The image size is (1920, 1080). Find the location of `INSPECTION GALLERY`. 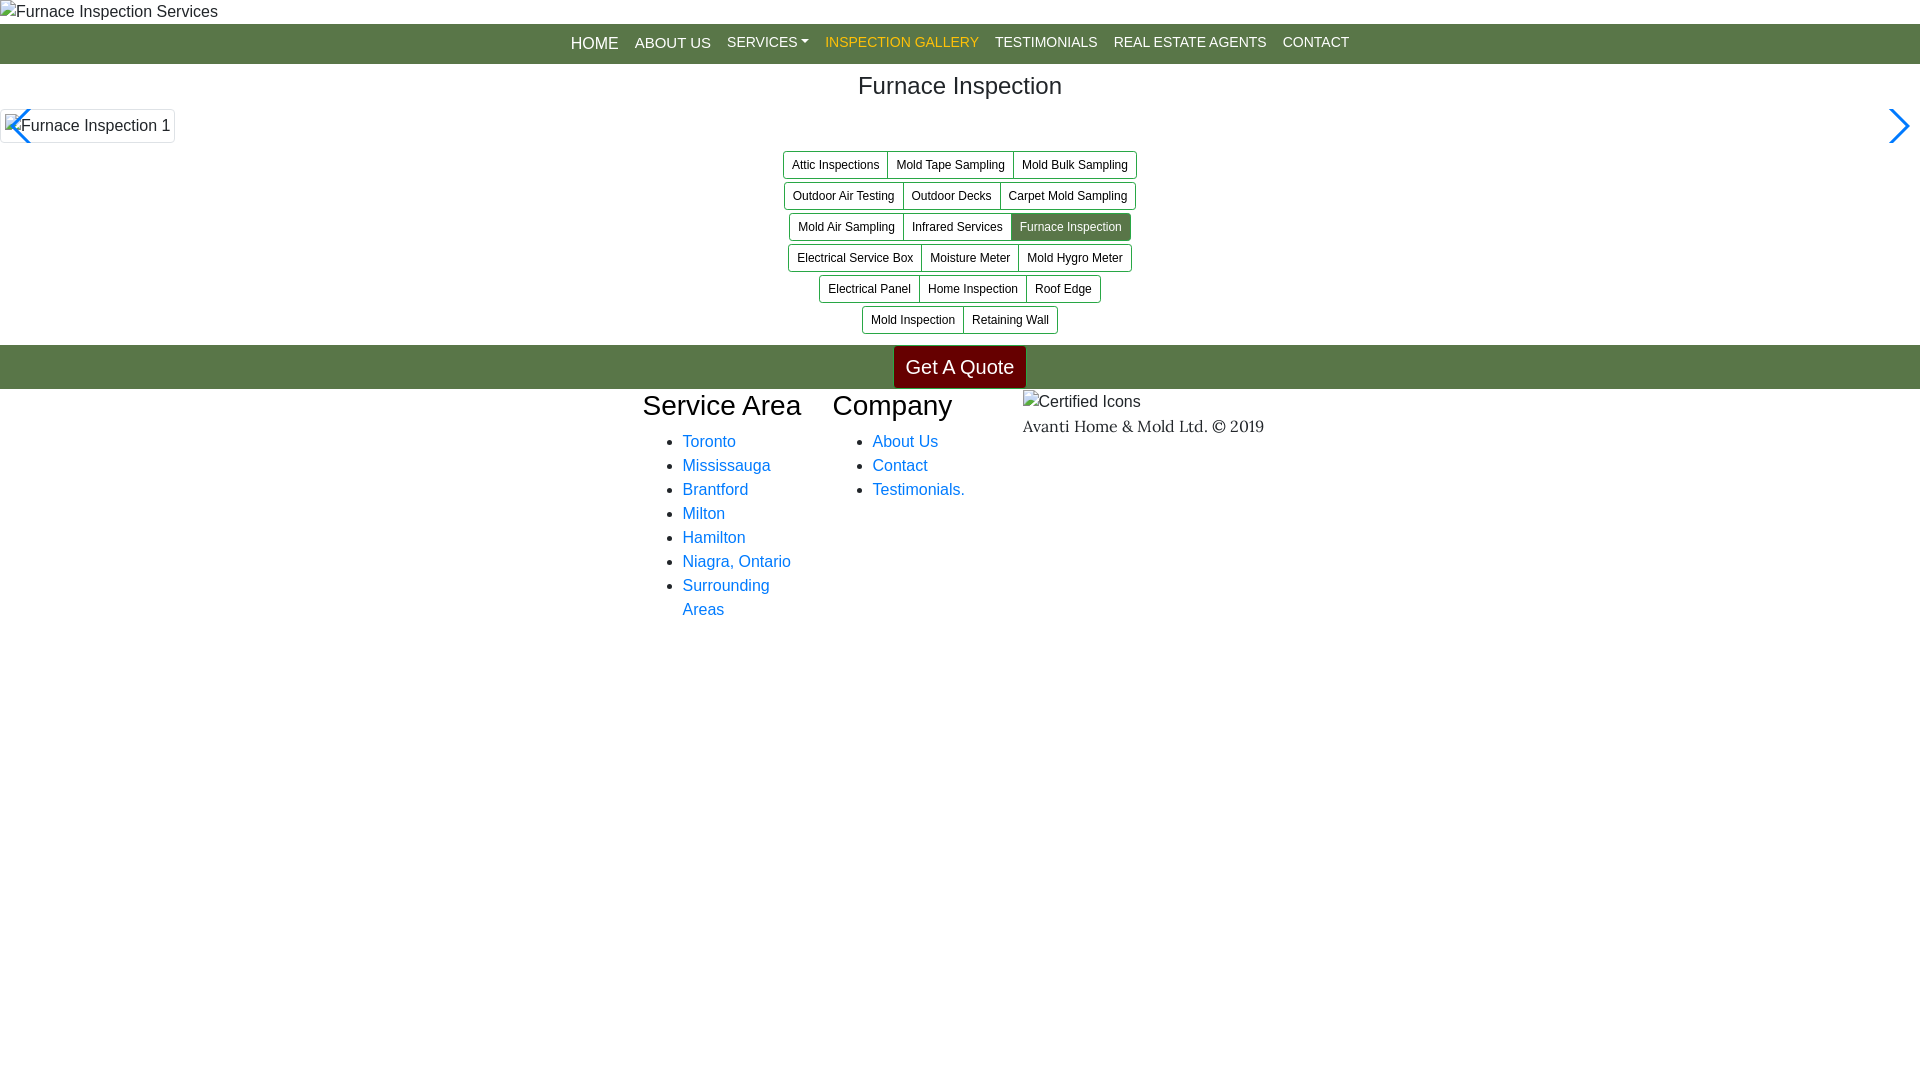

INSPECTION GALLERY is located at coordinates (902, 42).